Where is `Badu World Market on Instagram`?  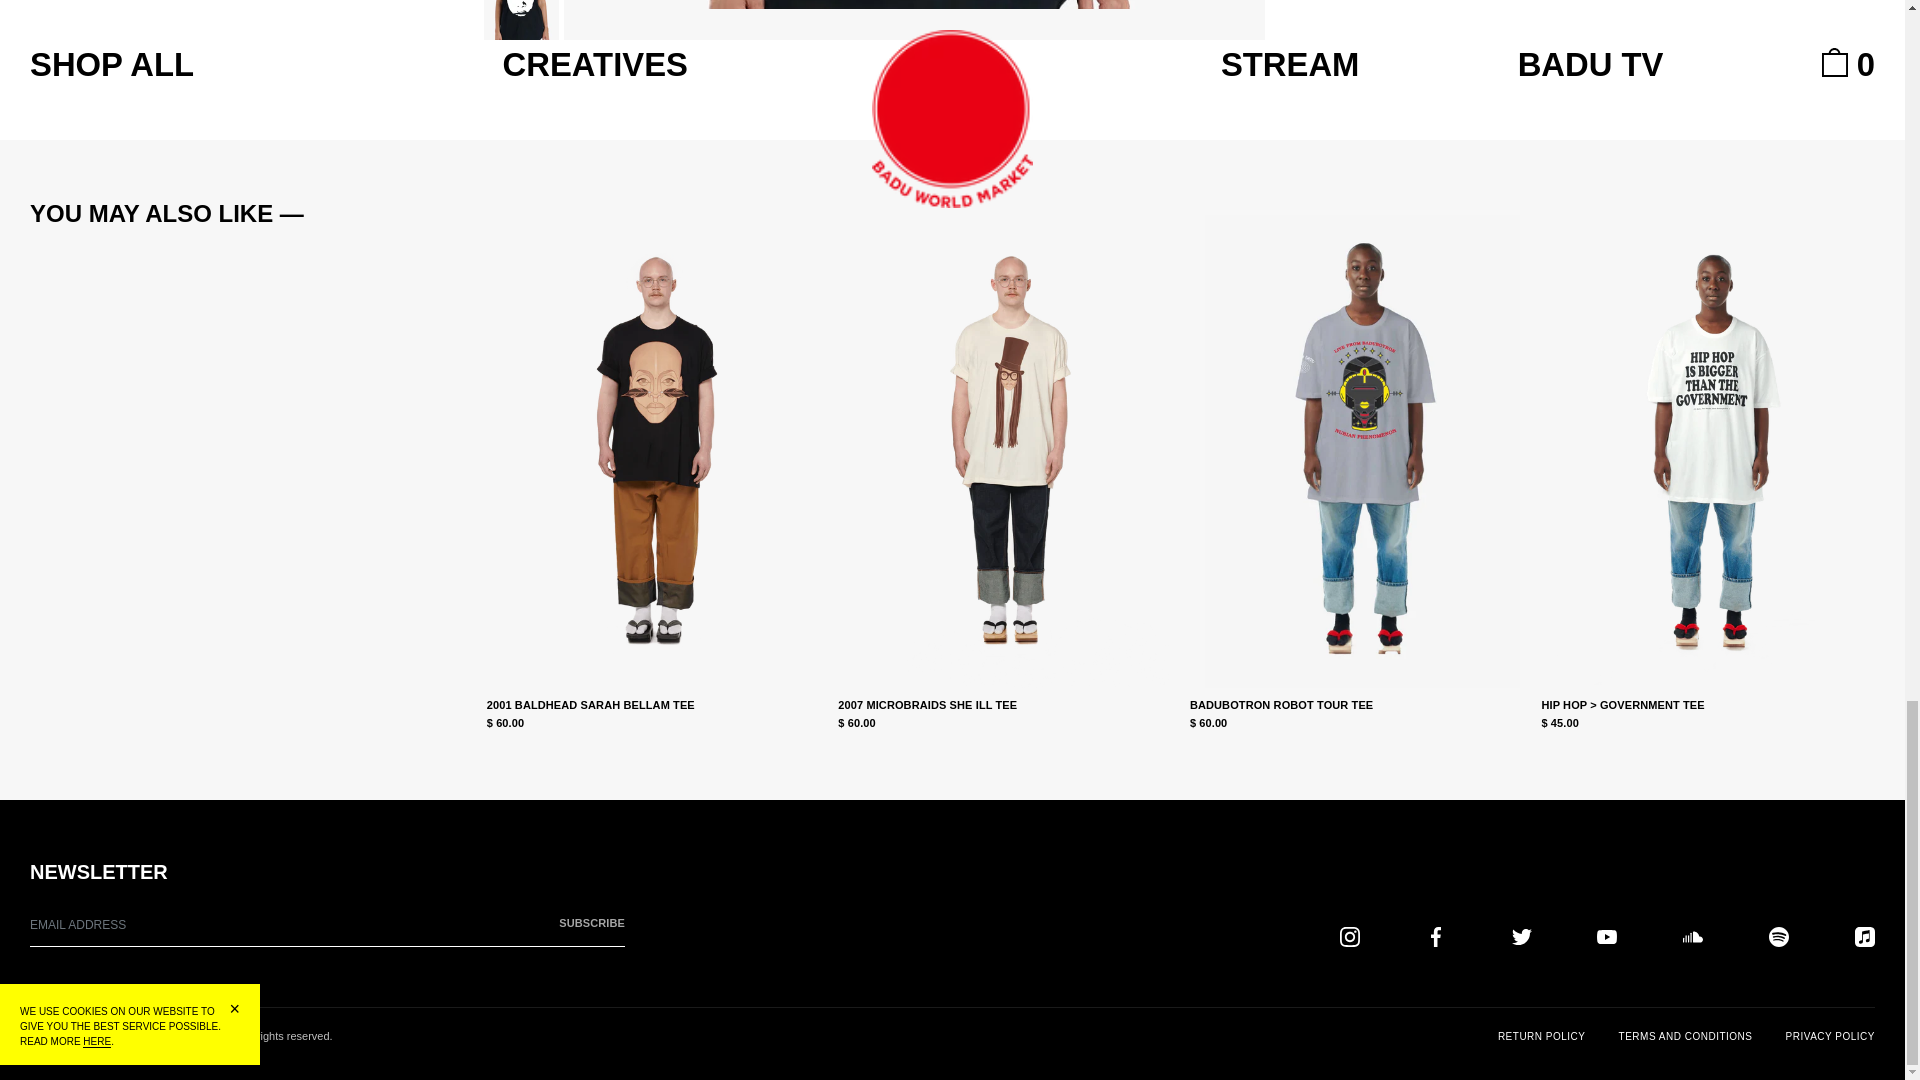 Badu World Market on Instagram is located at coordinates (1350, 936).